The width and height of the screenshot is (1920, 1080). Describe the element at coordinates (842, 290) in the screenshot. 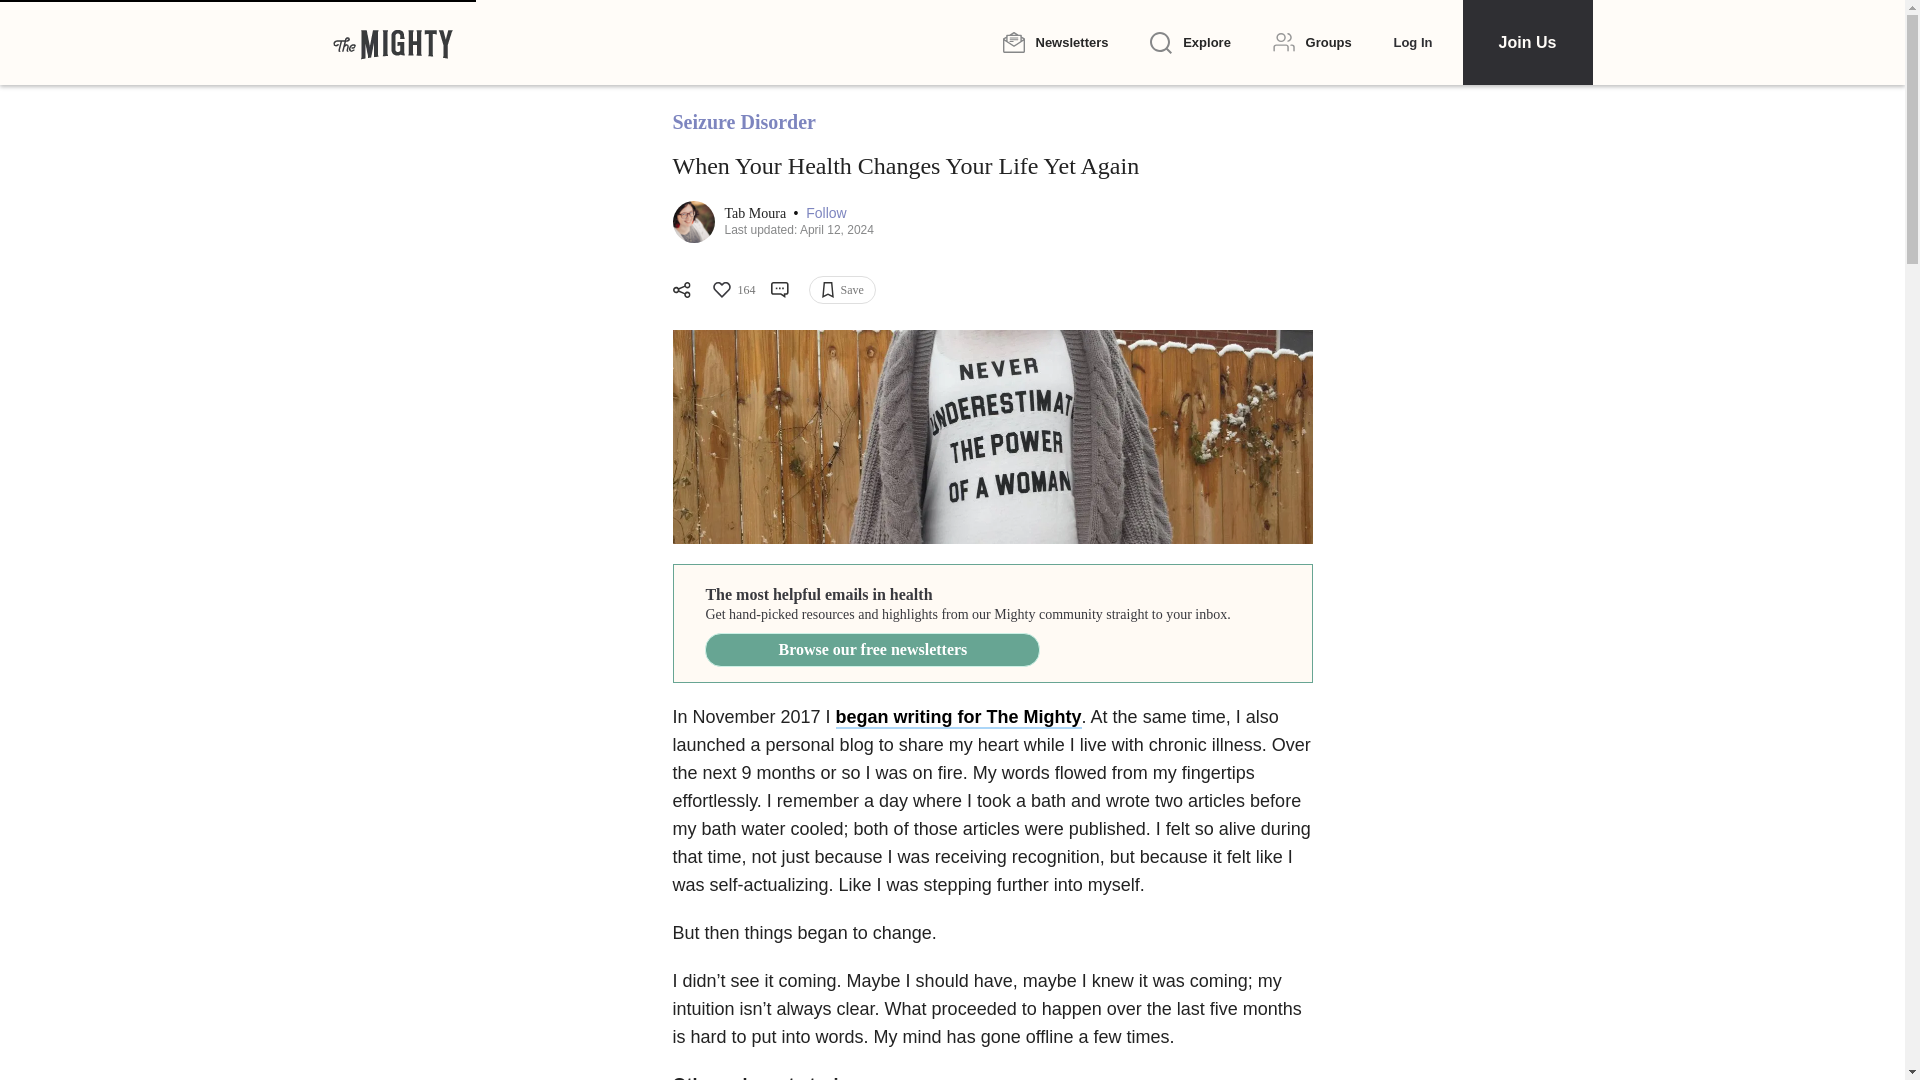

I see `Save` at that location.